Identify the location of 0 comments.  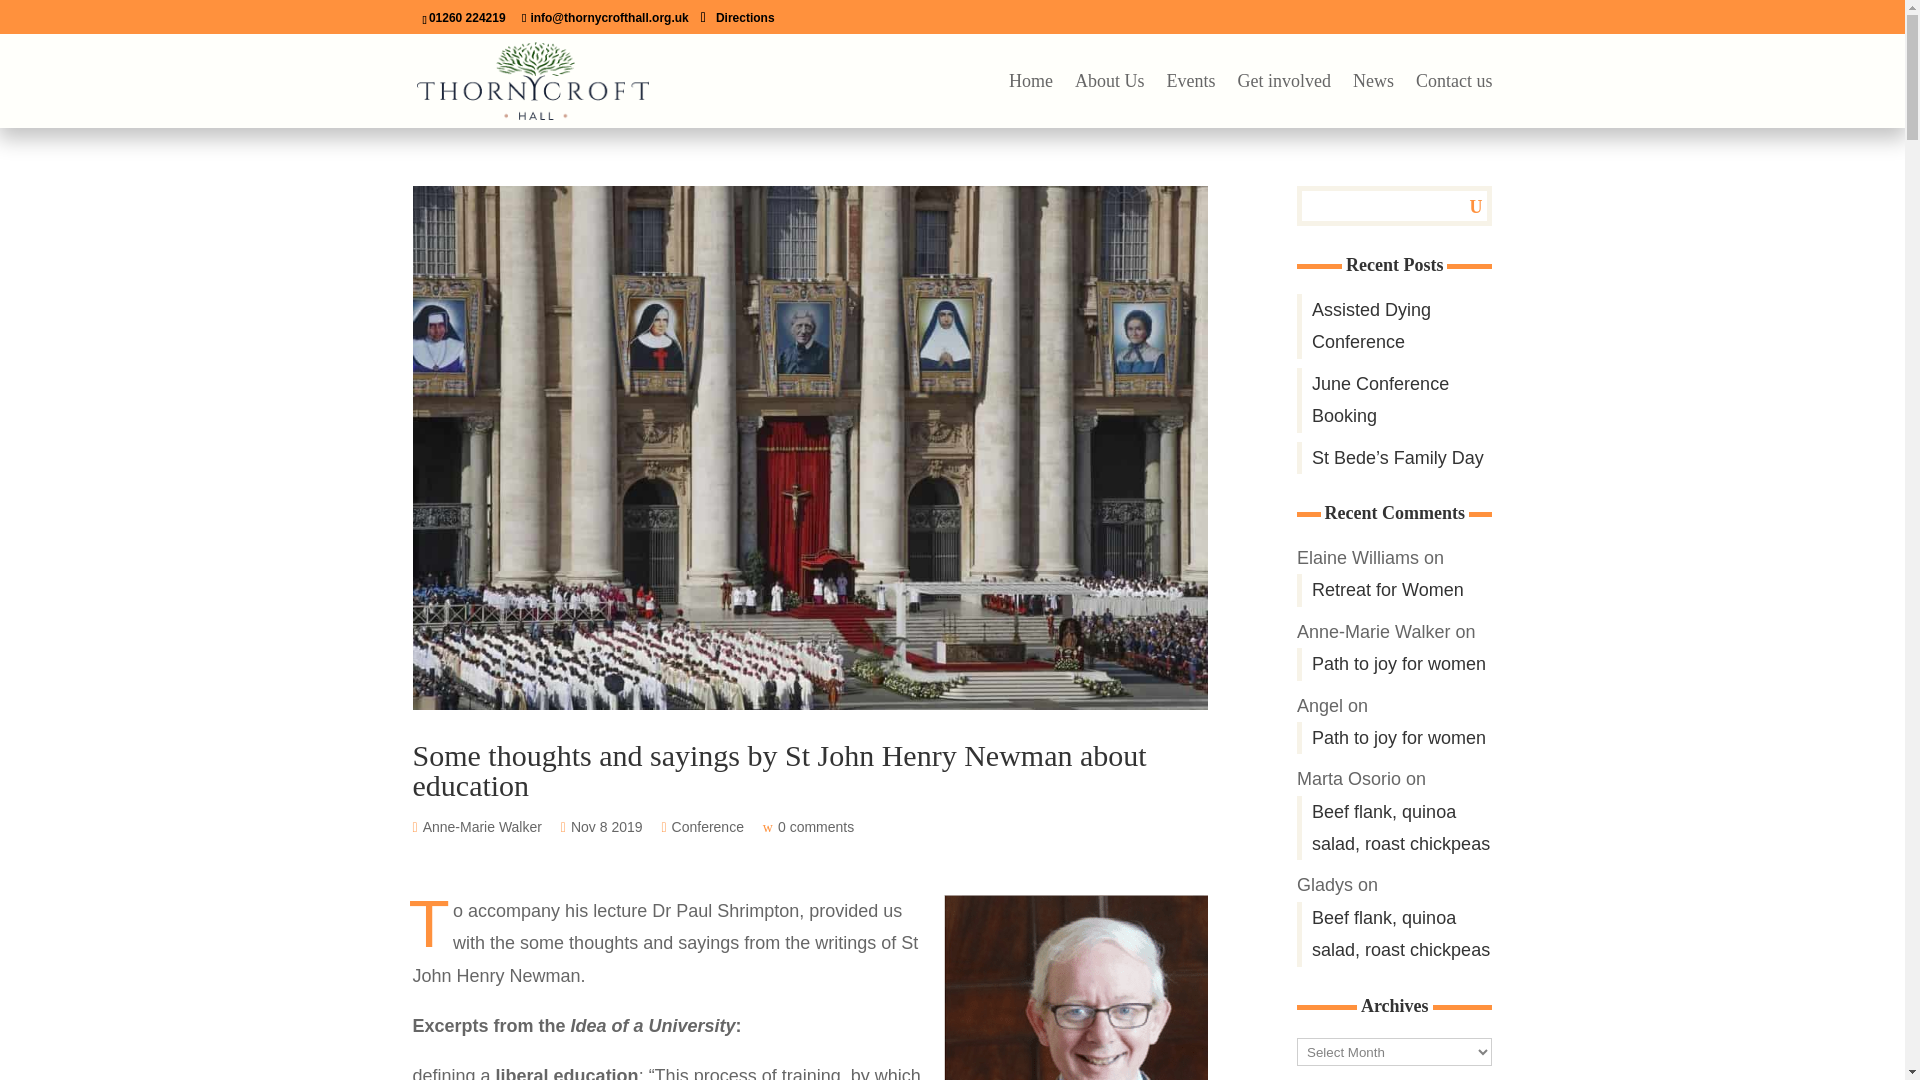
(818, 826).